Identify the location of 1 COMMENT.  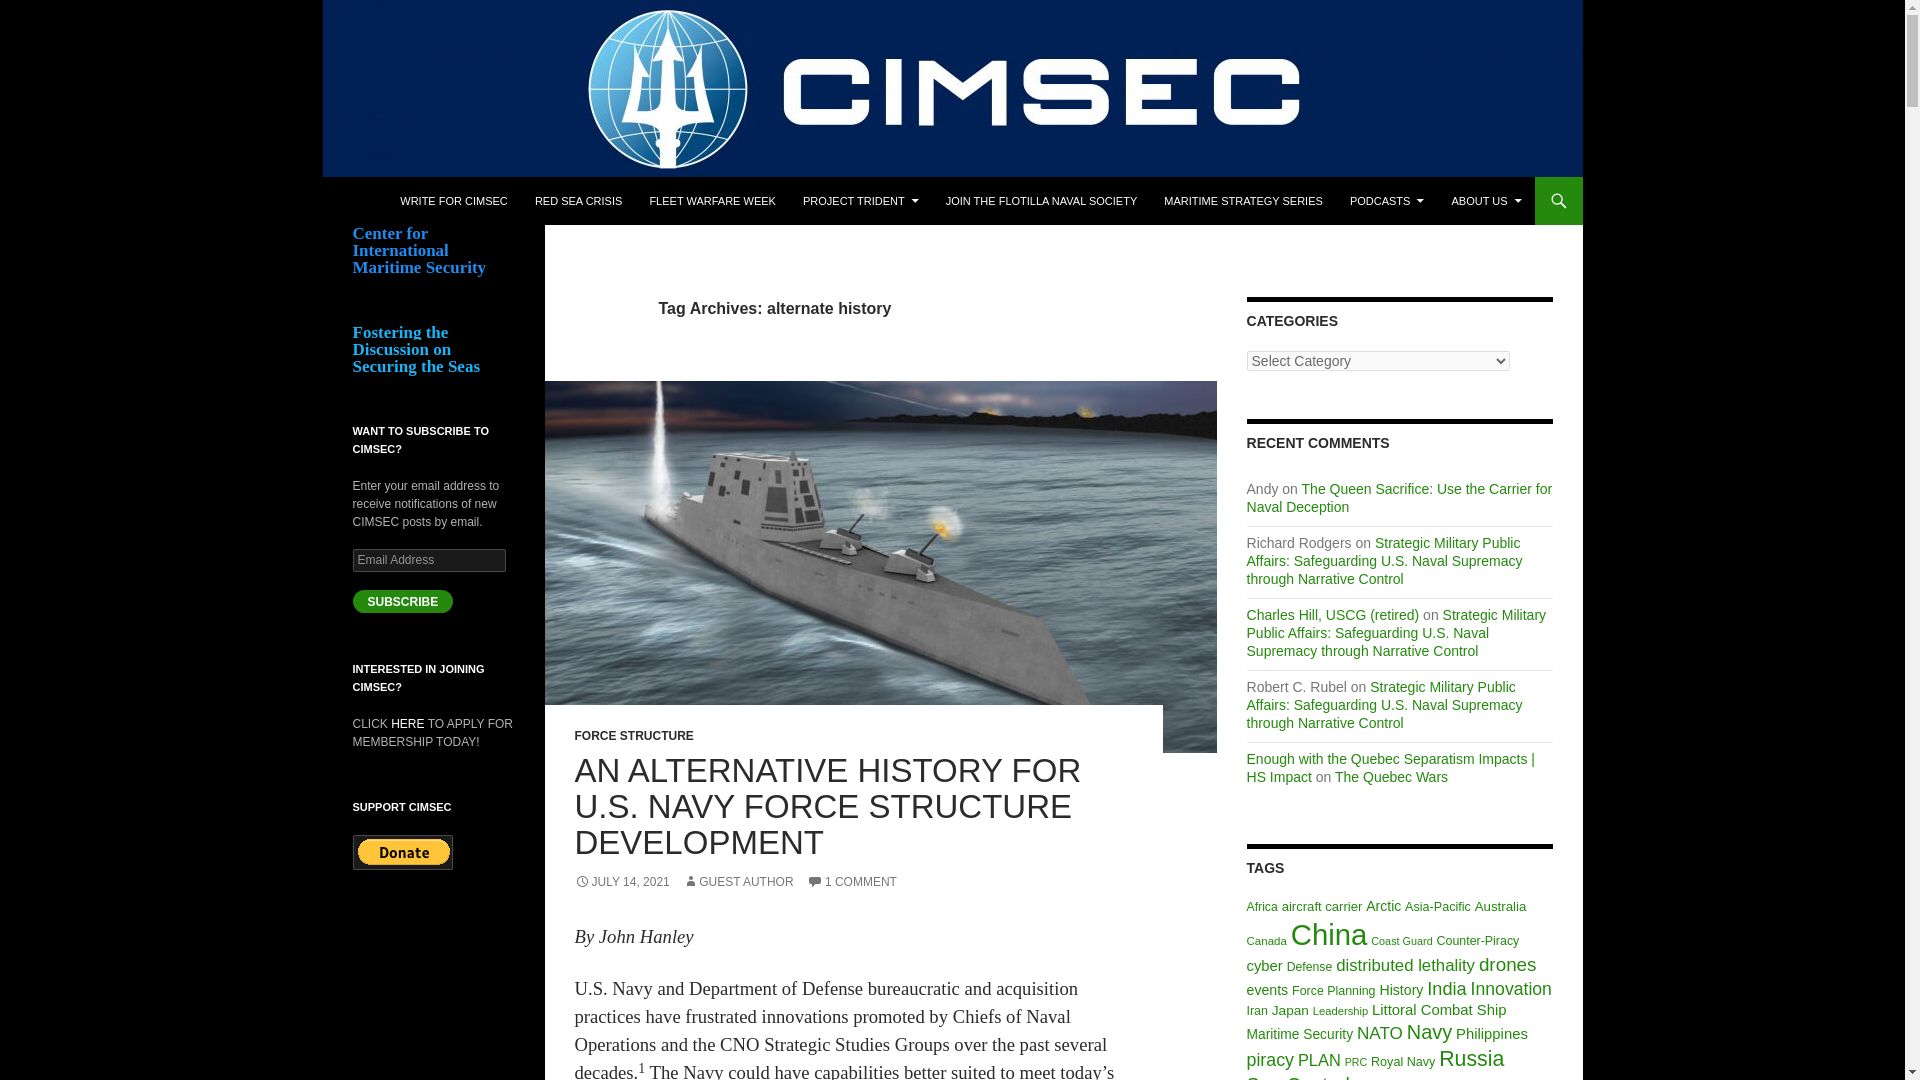
(851, 881).